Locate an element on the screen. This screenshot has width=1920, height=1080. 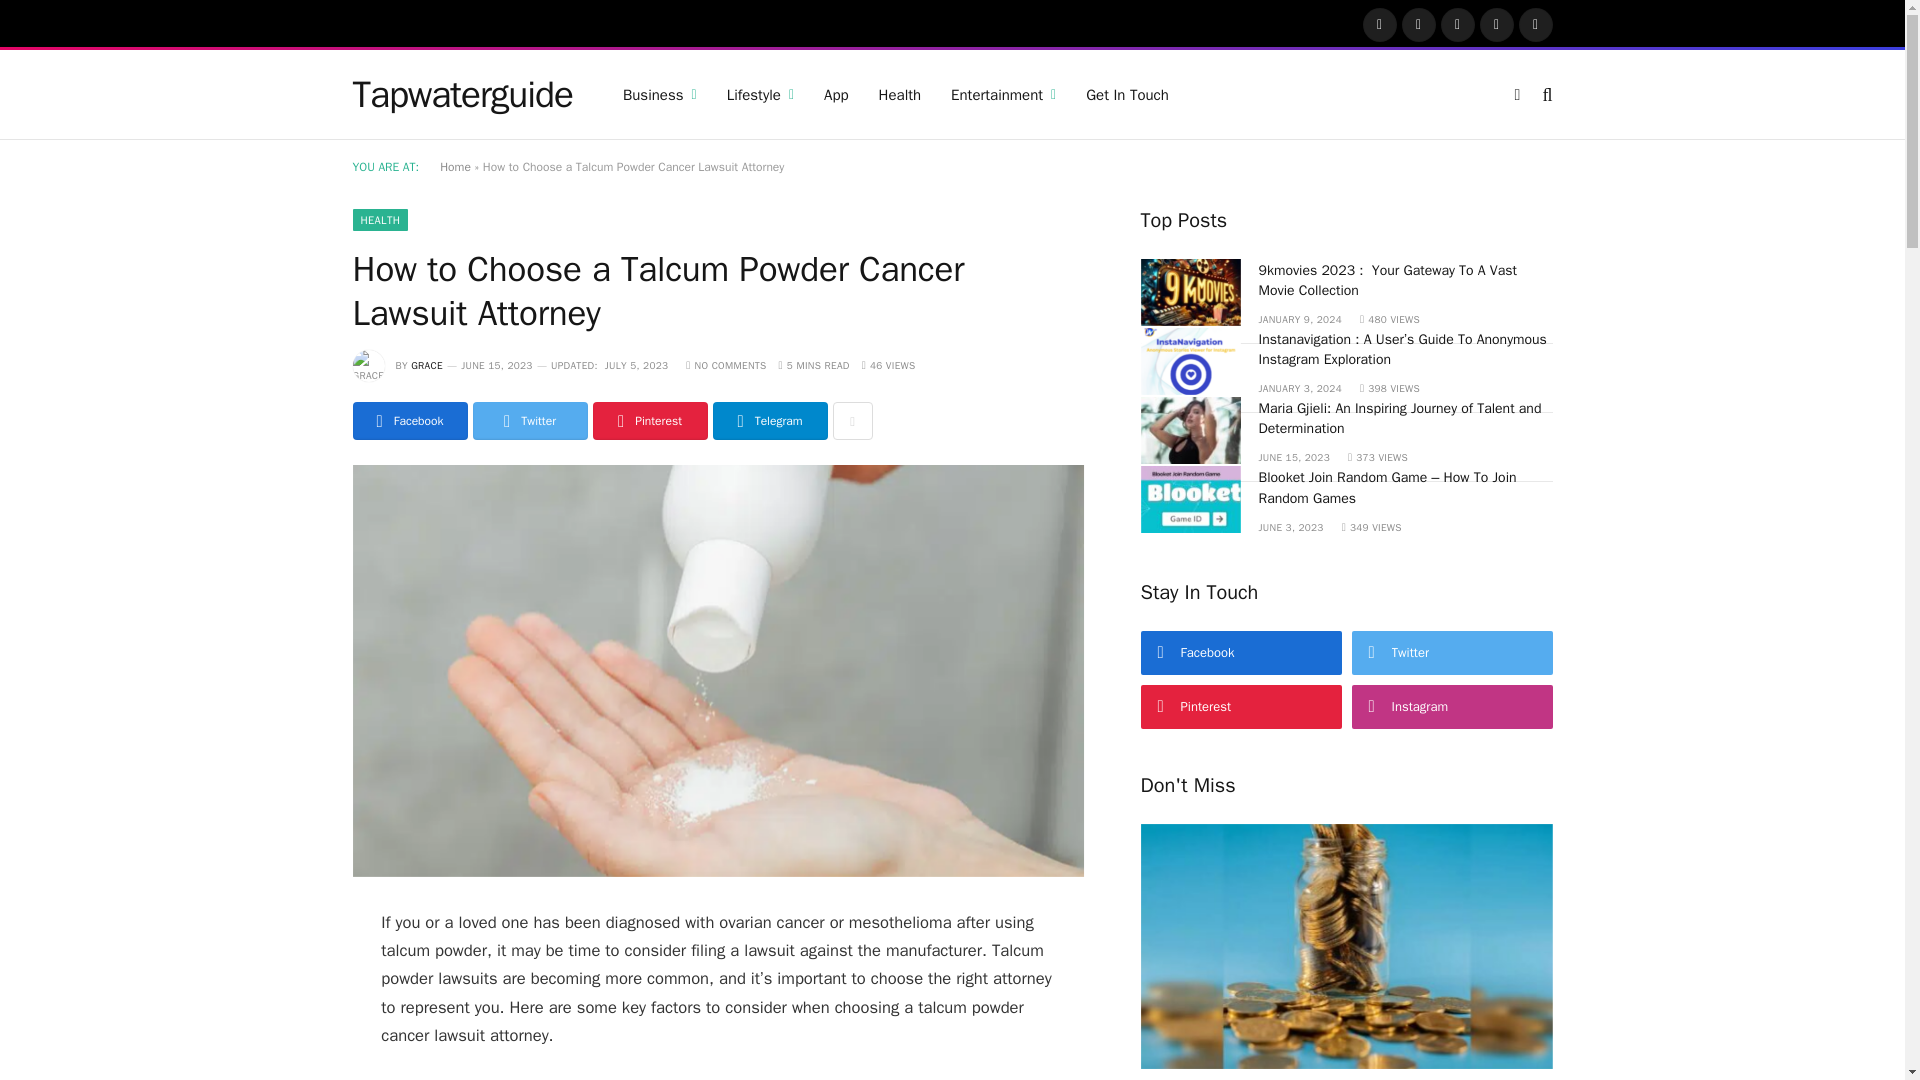
Tapwaterguide is located at coordinates (462, 94).